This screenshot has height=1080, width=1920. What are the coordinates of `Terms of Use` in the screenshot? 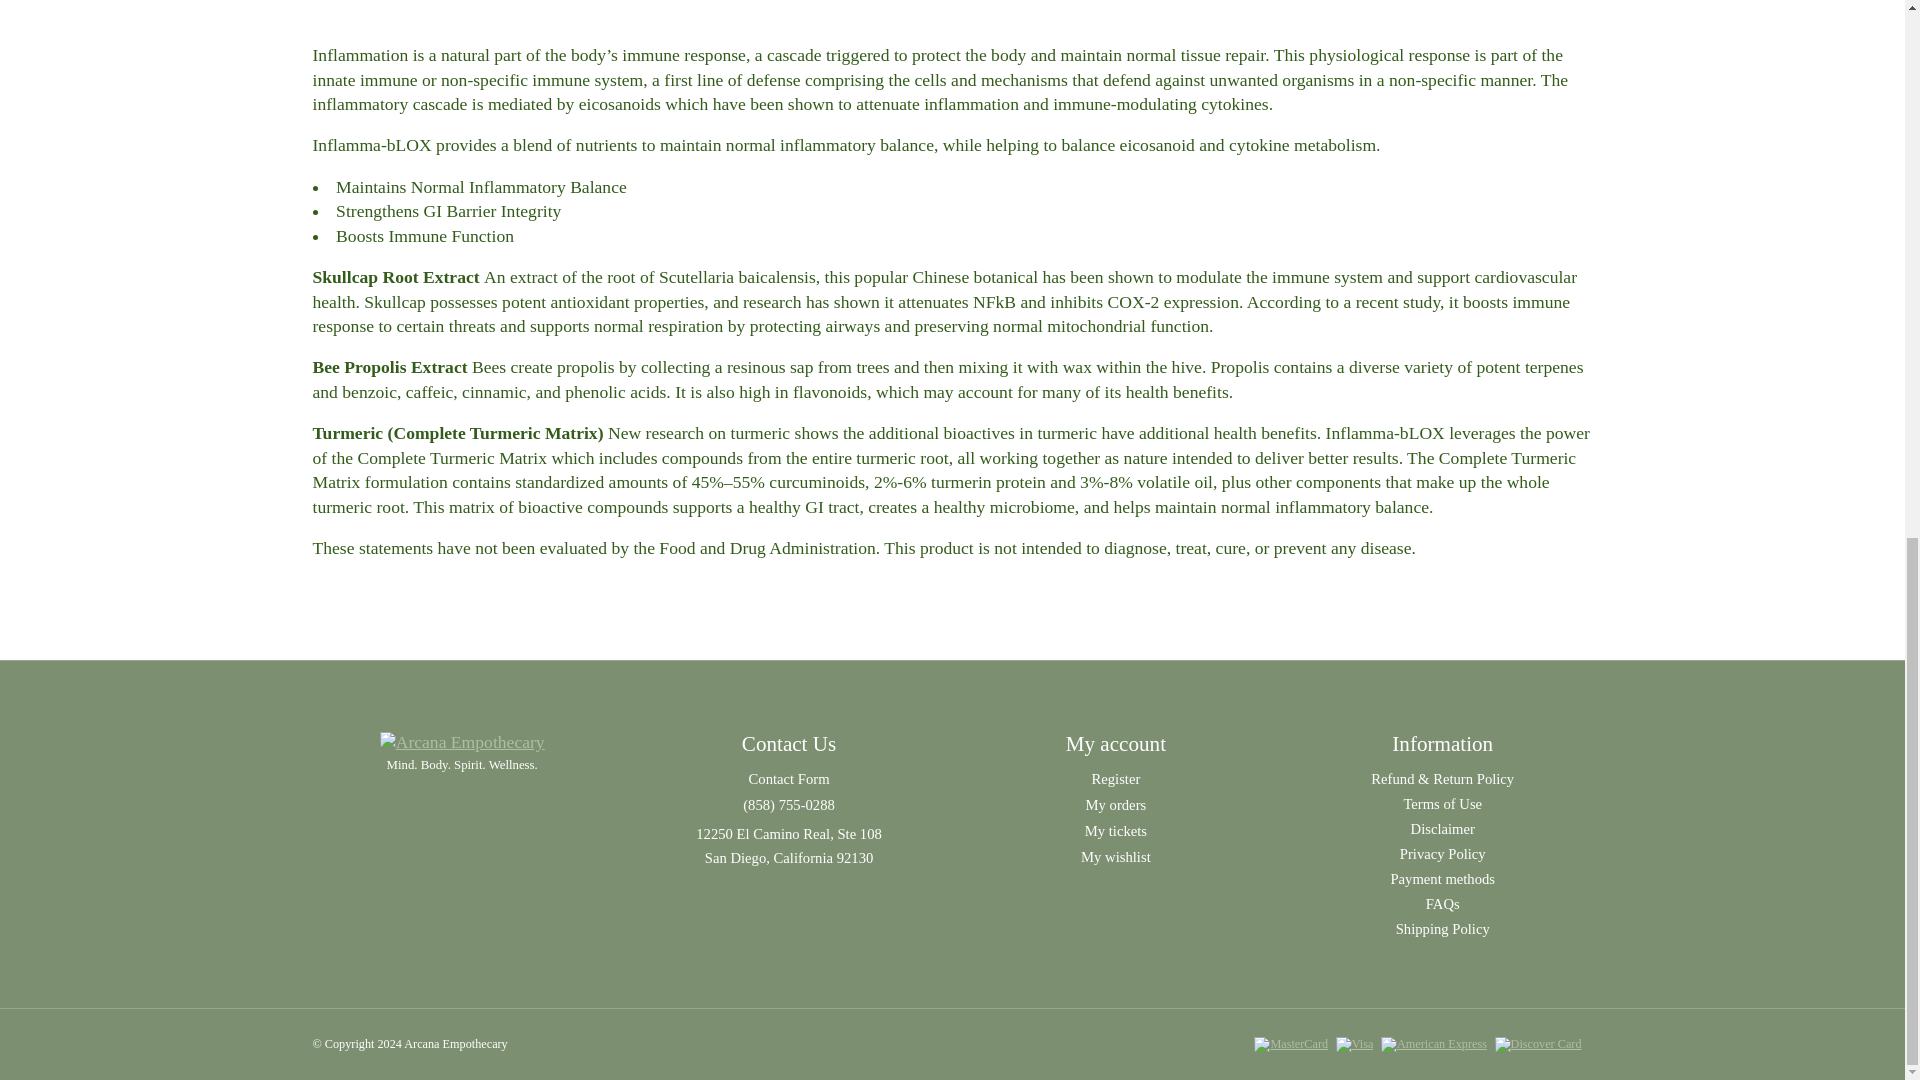 It's located at (1442, 804).